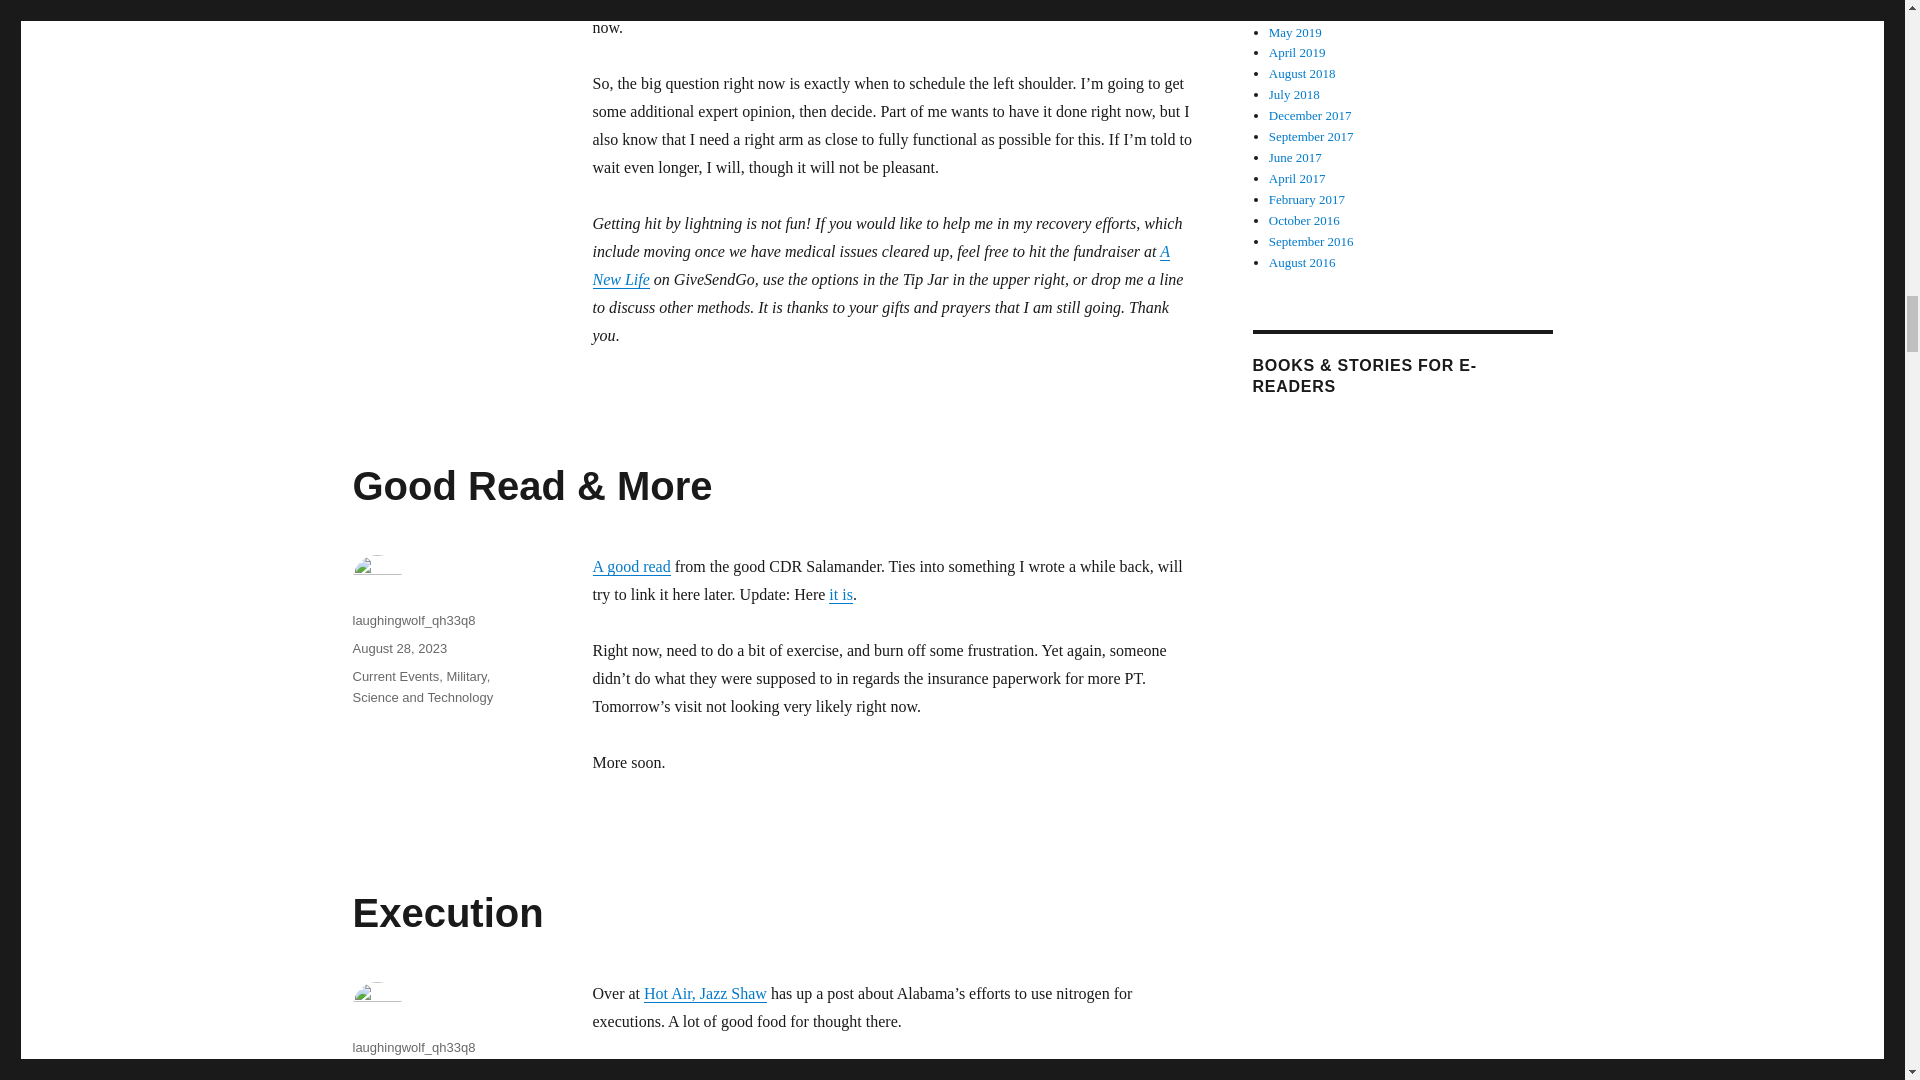  Describe the element at coordinates (399, 648) in the screenshot. I see `August 28, 2023` at that location.